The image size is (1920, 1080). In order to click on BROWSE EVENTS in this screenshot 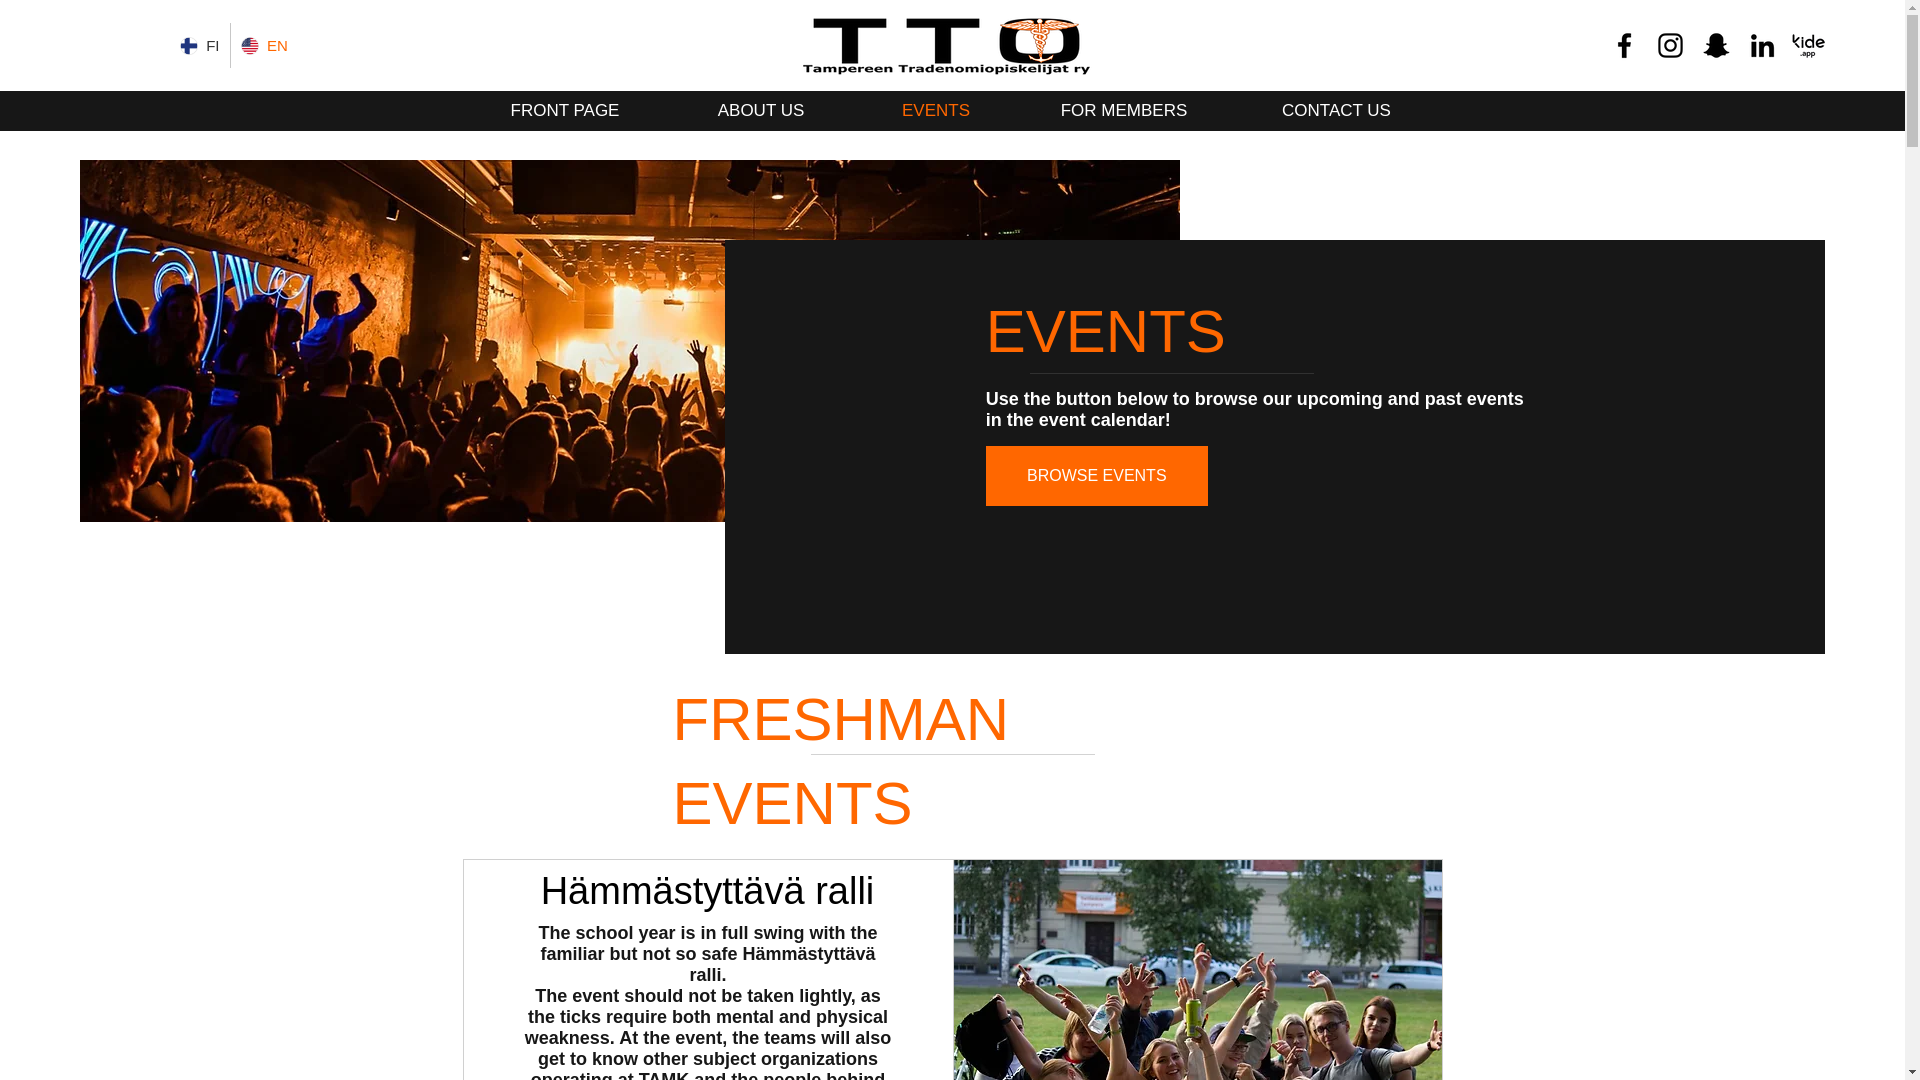, I will do `click(1096, 476)`.